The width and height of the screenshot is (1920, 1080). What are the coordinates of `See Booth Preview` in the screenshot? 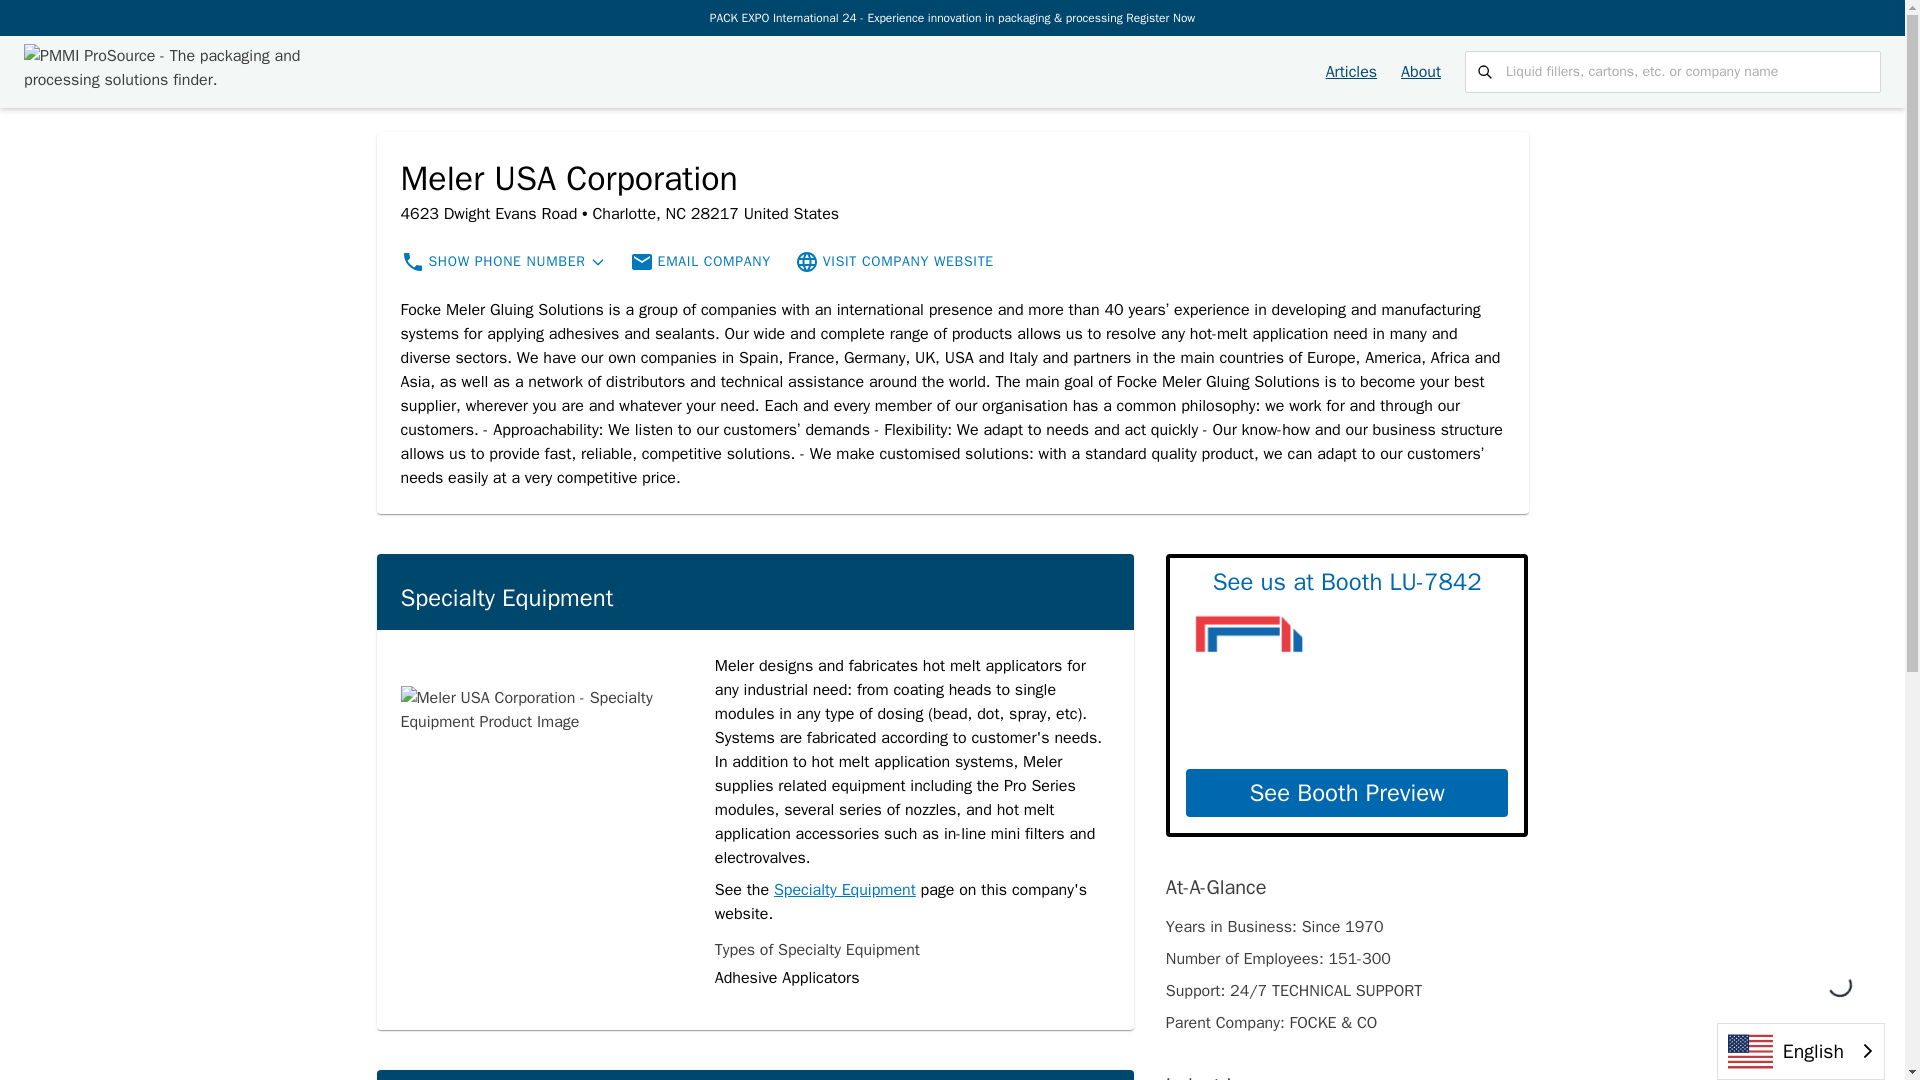 It's located at (1348, 792).